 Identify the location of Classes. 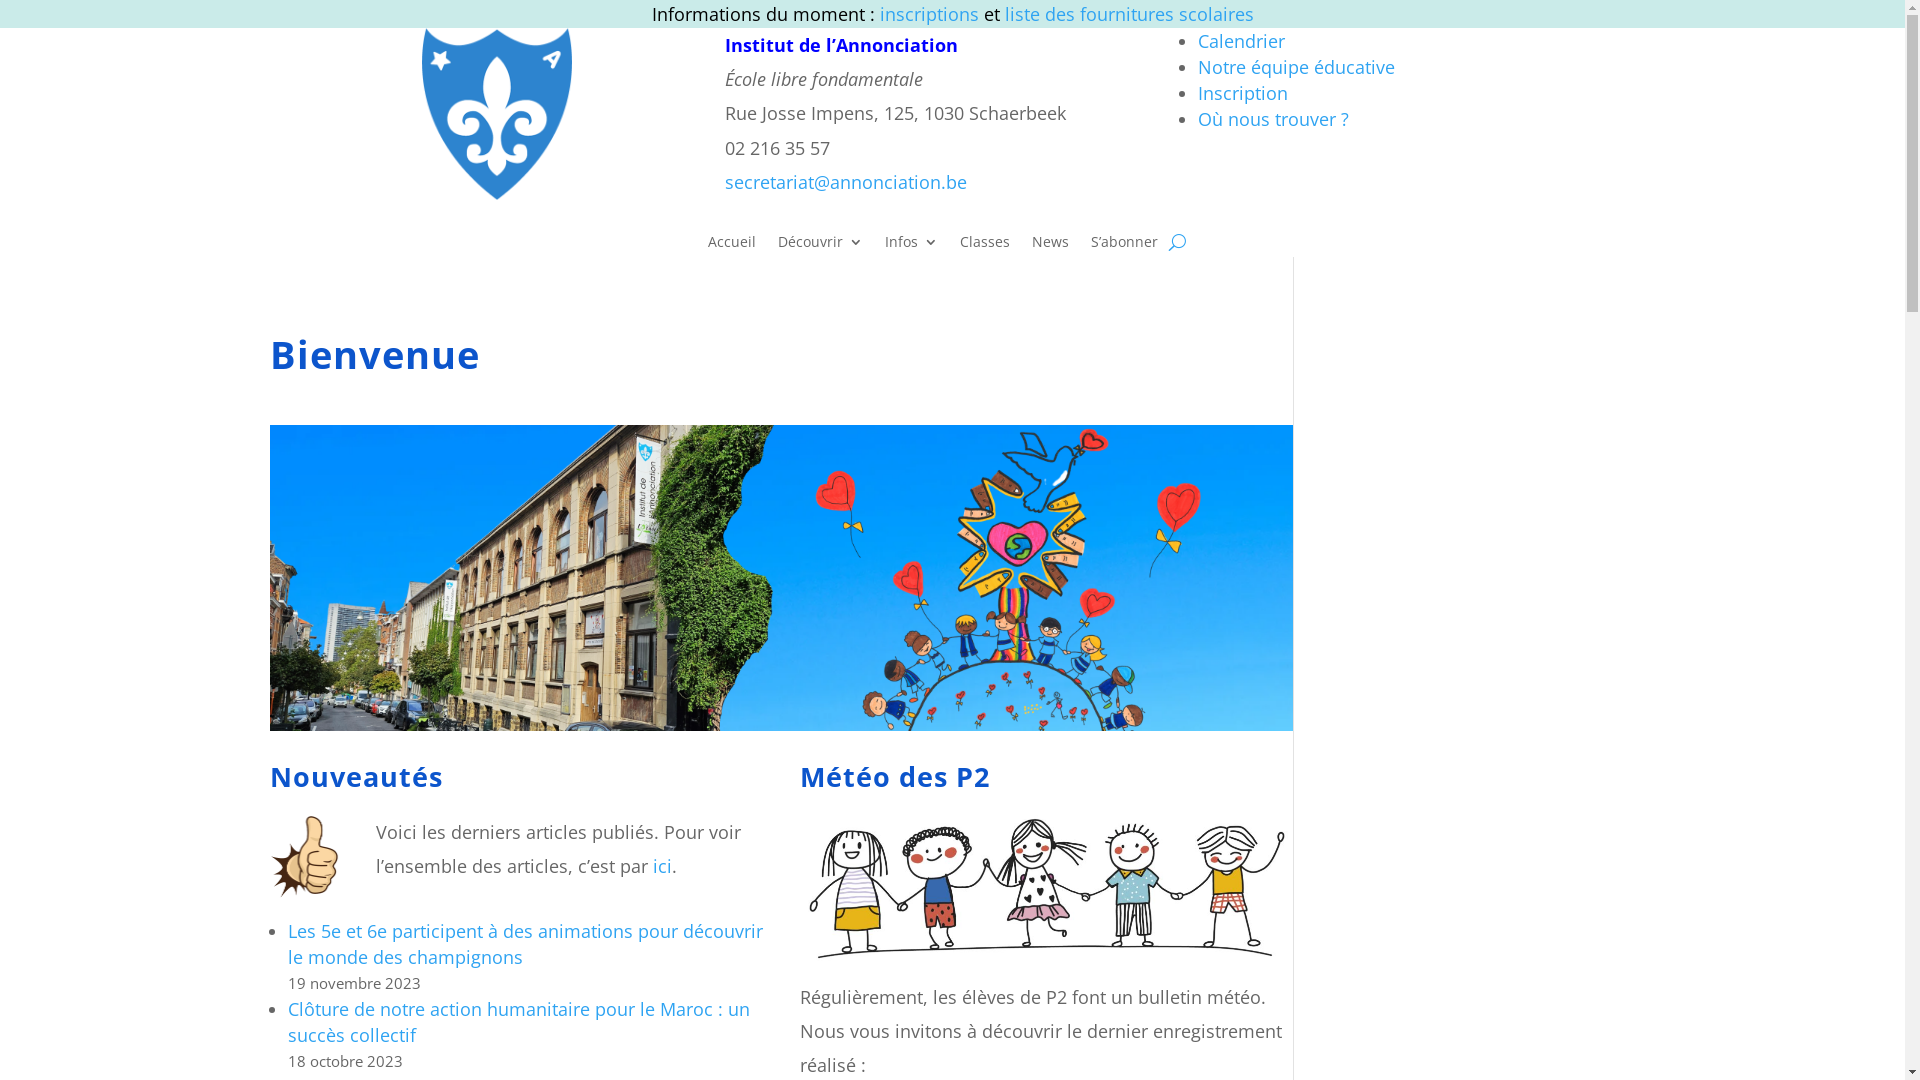
(984, 246).